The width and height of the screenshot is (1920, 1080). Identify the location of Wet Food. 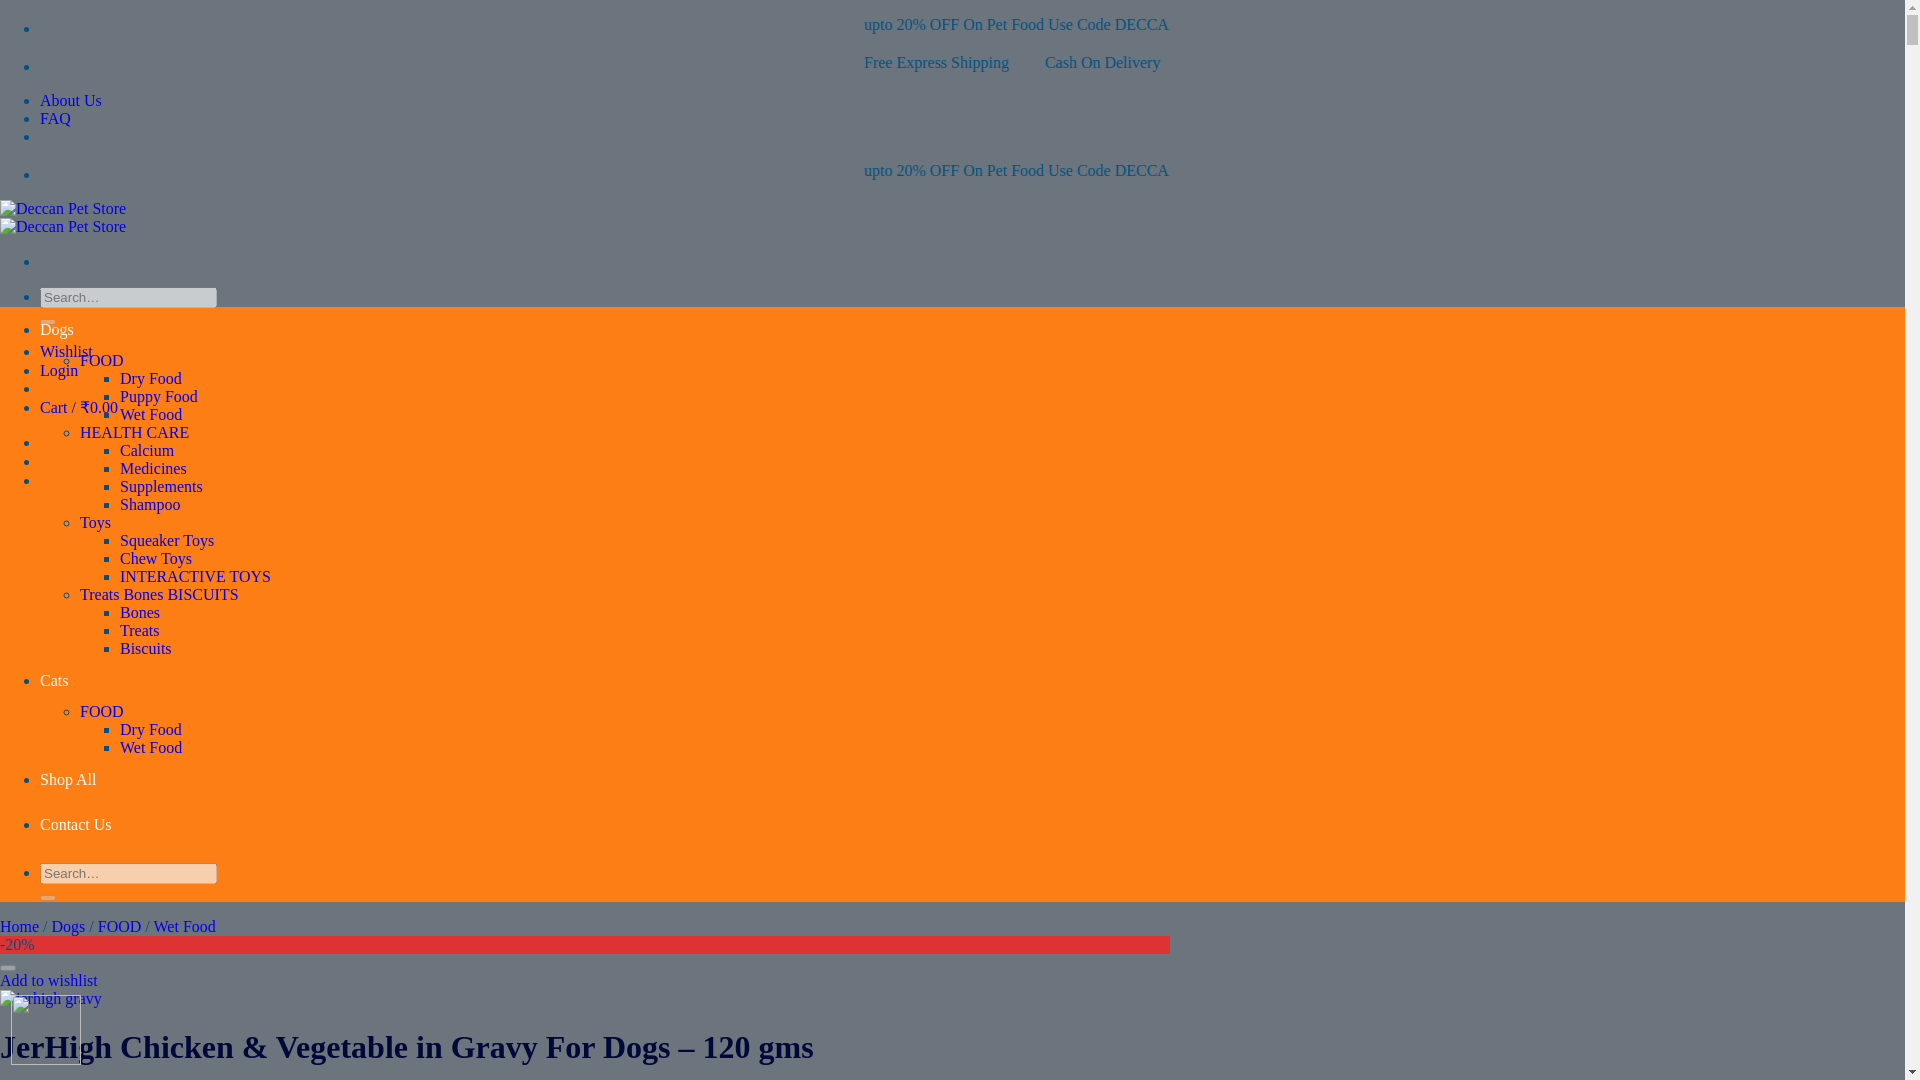
(150, 747).